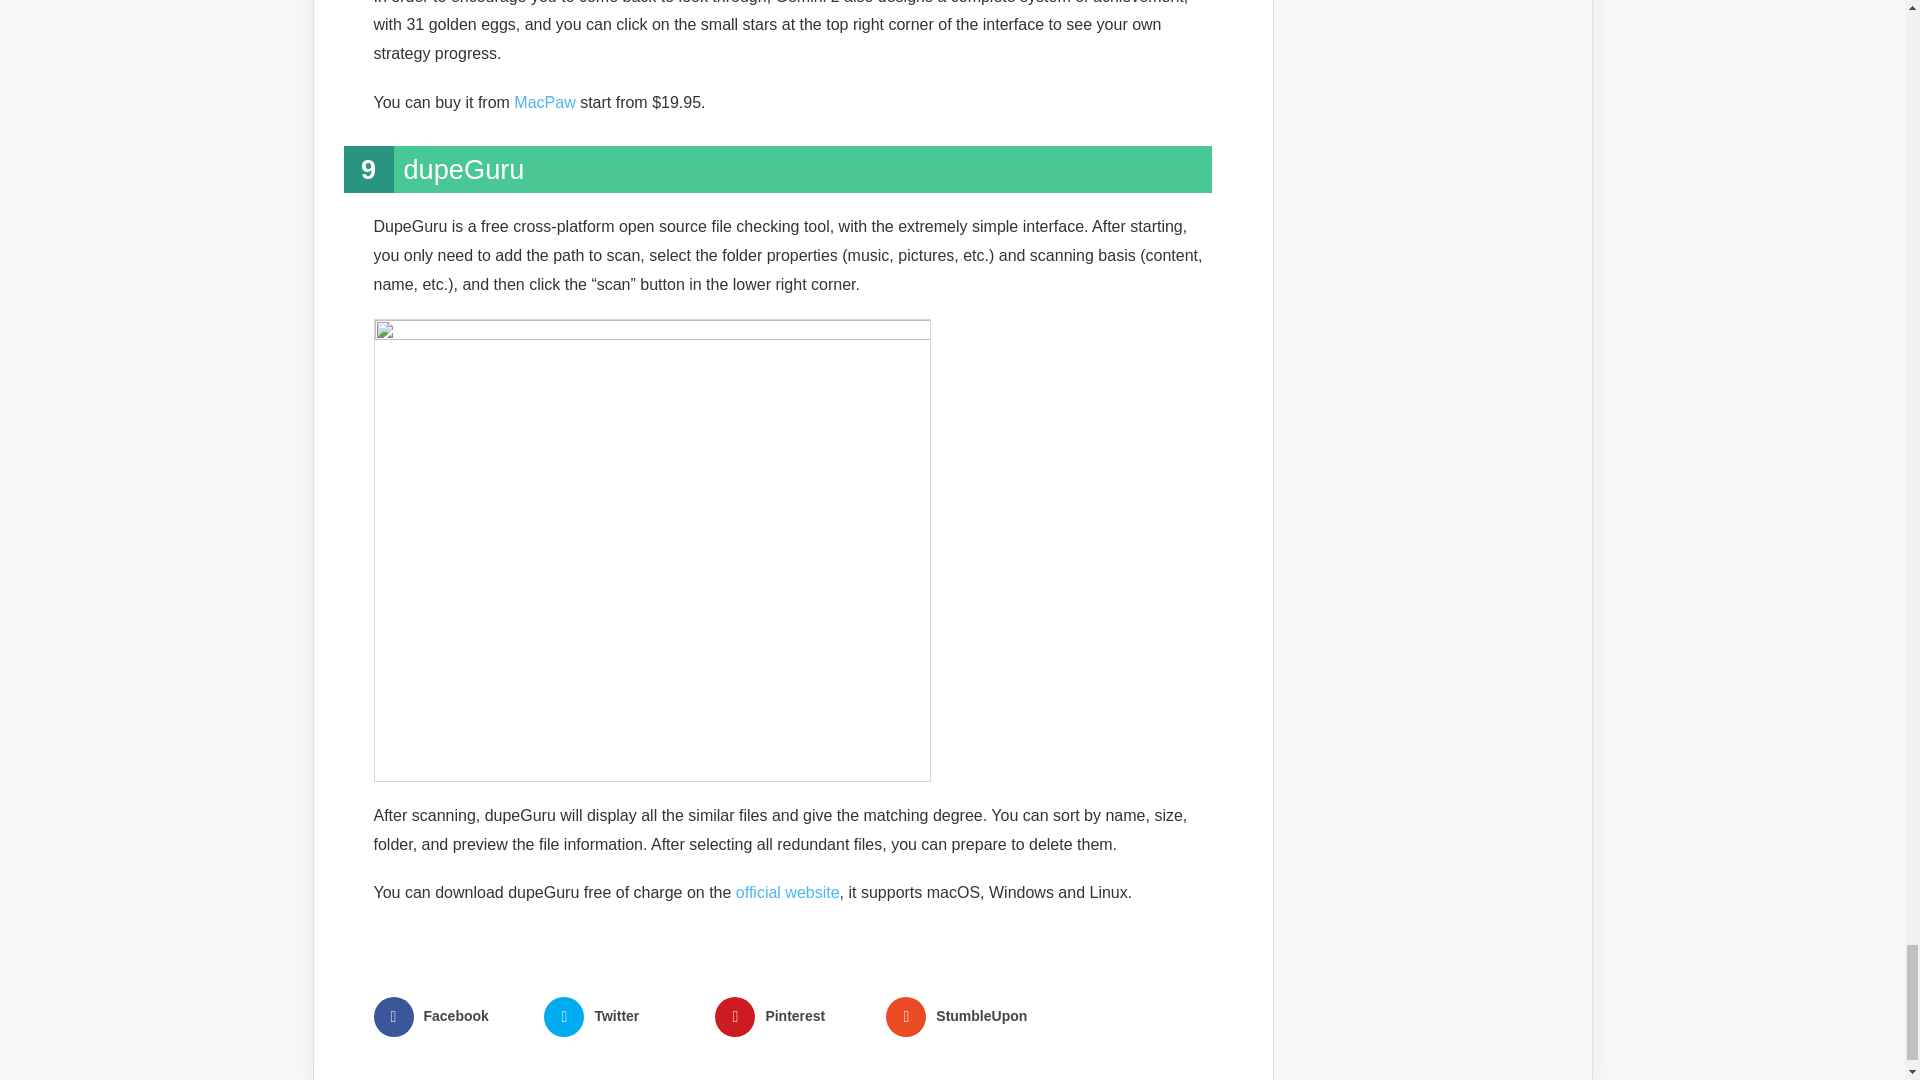 Image resolution: width=1920 pixels, height=1080 pixels. I want to click on Twitter, so click(620, 1016).